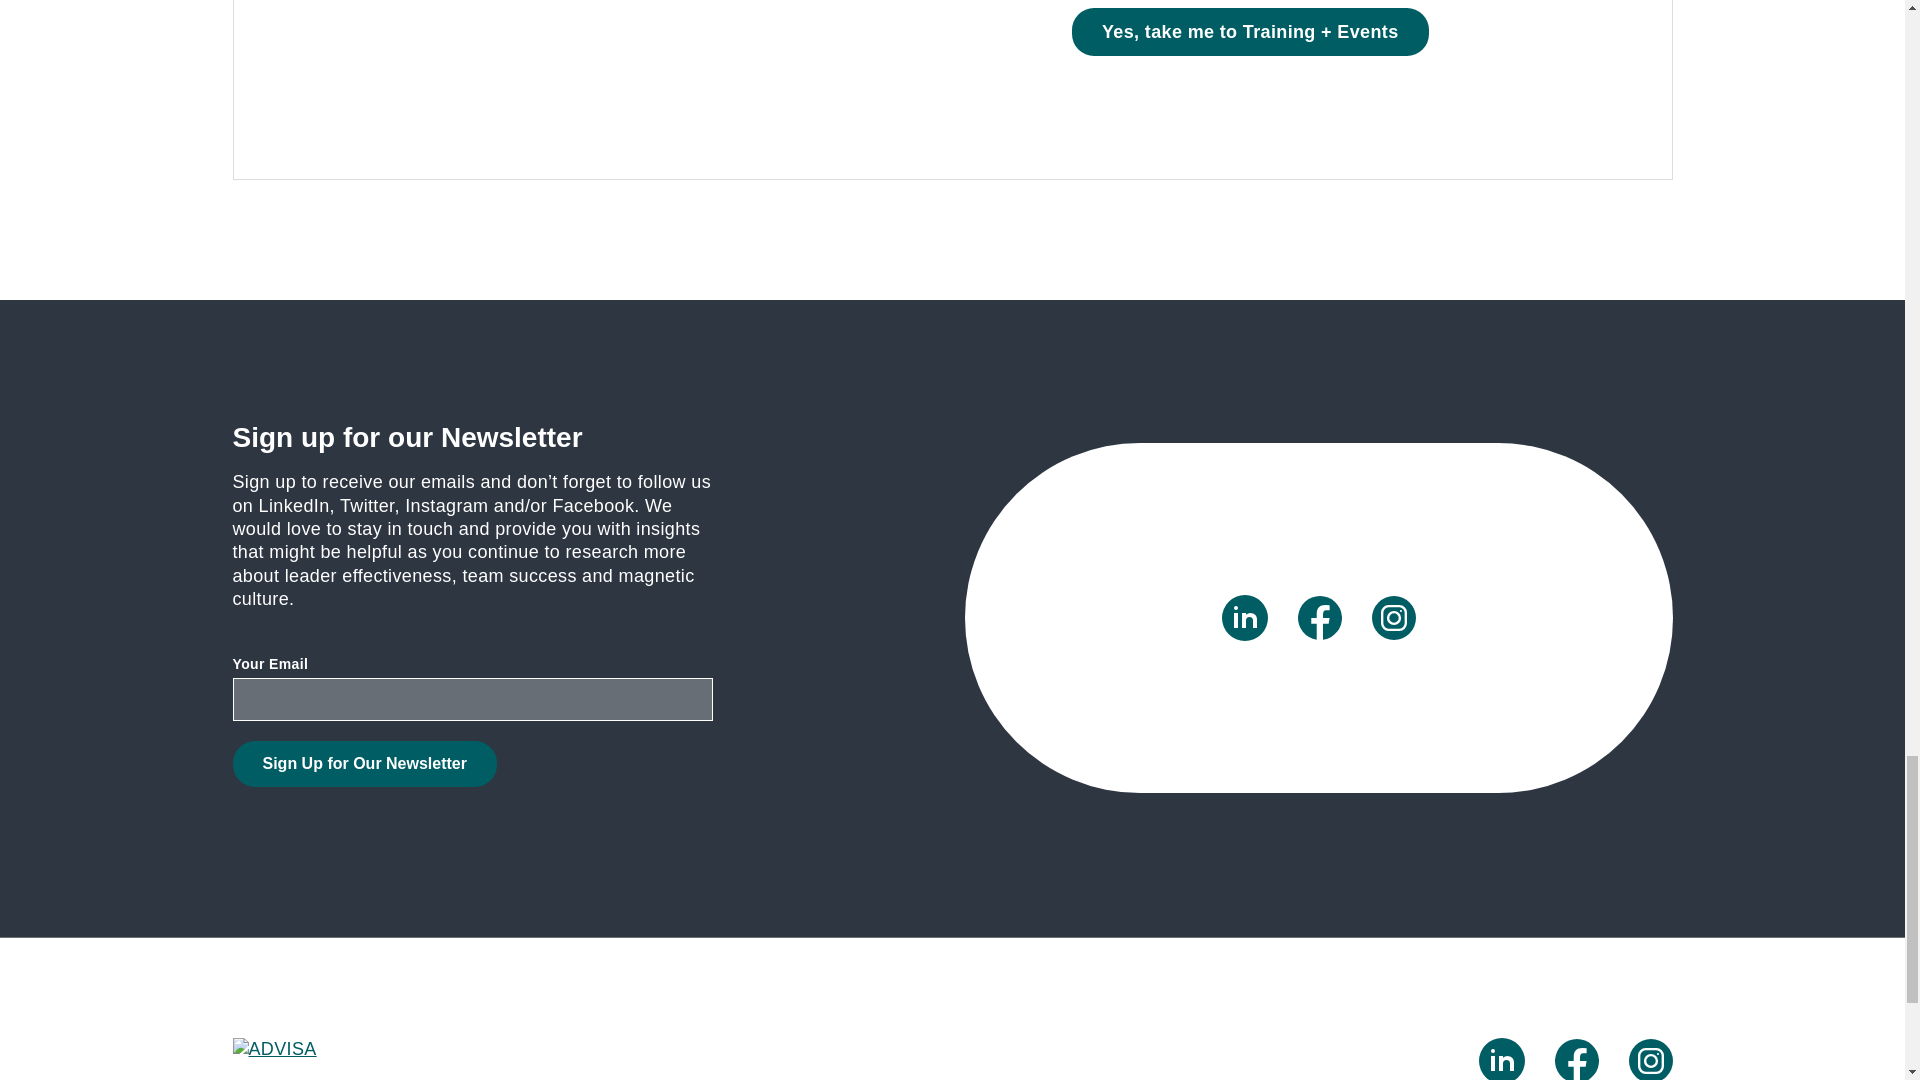  Describe the element at coordinates (364, 764) in the screenshot. I see `Sign Up for Our Newsletter` at that location.